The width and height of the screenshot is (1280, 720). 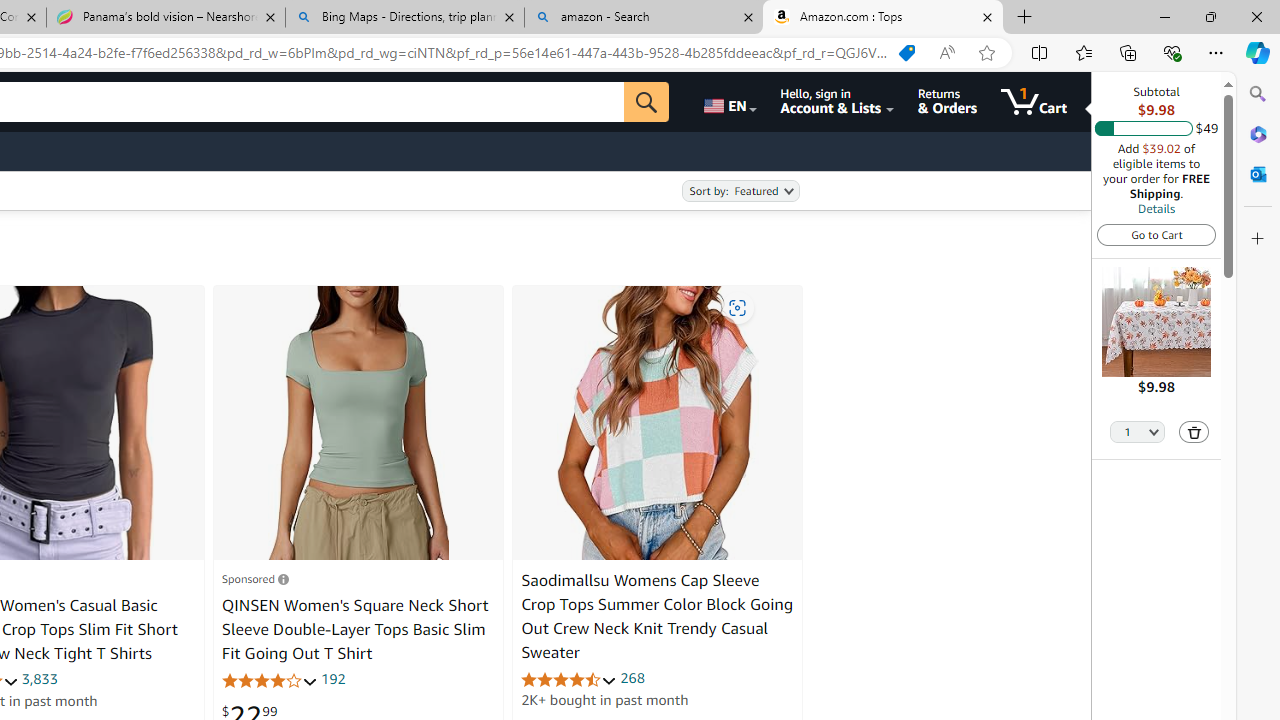 What do you see at coordinates (1194, 432) in the screenshot?
I see `Delete` at bounding box center [1194, 432].